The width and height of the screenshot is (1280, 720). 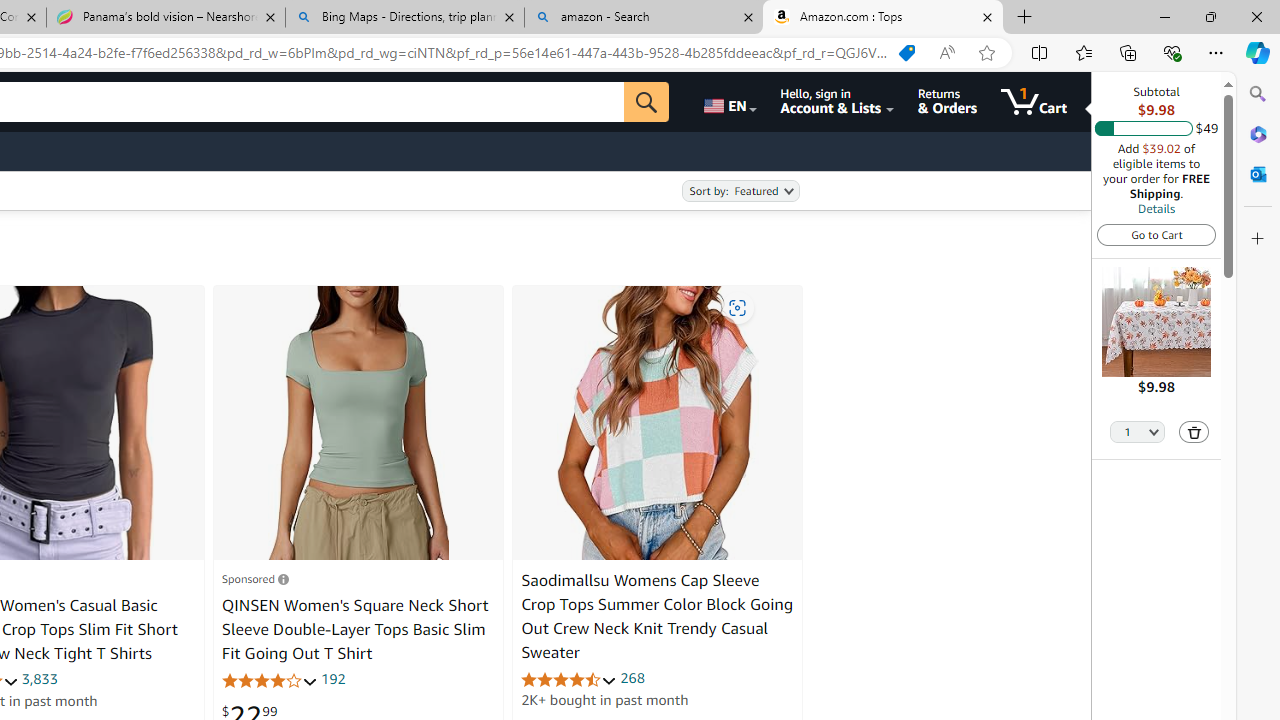 What do you see at coordinates (1194, 432) in the screenshot?
I see `Delete` at bounding box center [1194, 432].